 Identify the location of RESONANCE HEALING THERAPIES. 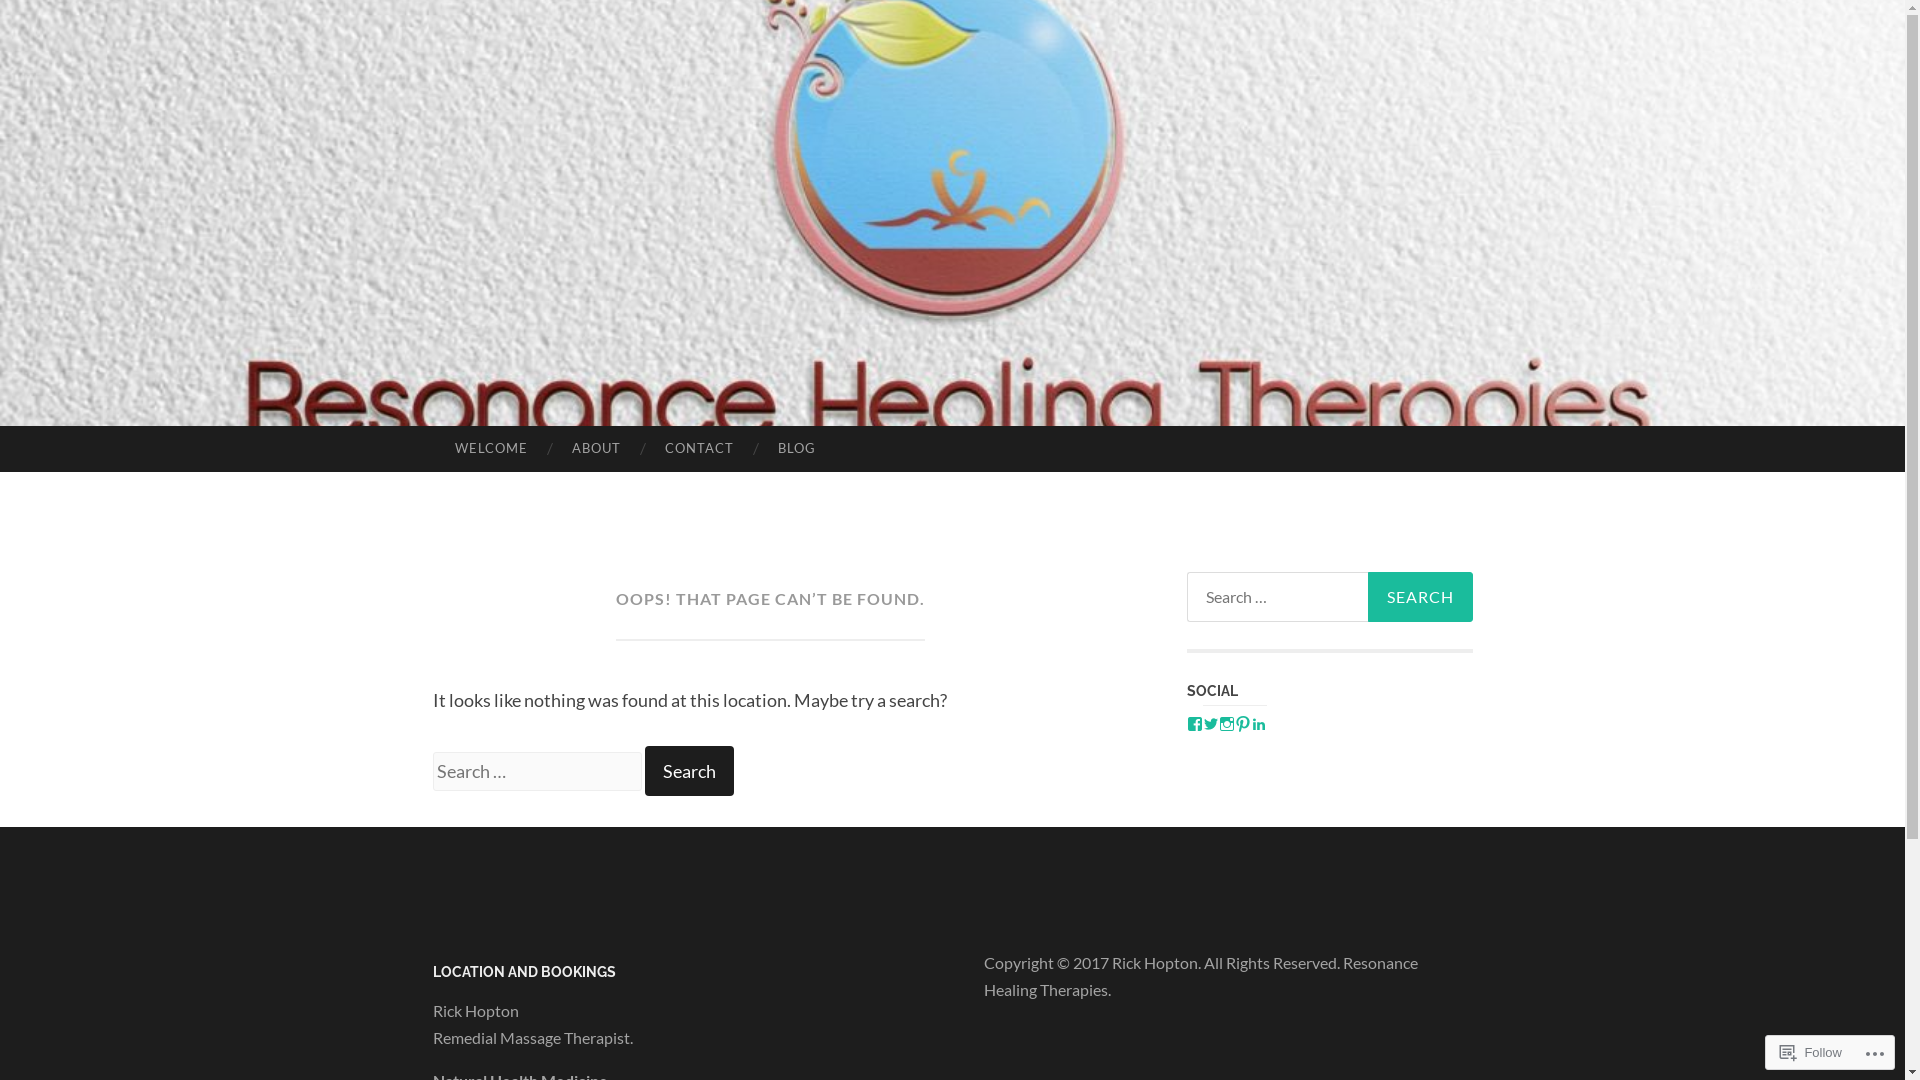
(1014, 527).